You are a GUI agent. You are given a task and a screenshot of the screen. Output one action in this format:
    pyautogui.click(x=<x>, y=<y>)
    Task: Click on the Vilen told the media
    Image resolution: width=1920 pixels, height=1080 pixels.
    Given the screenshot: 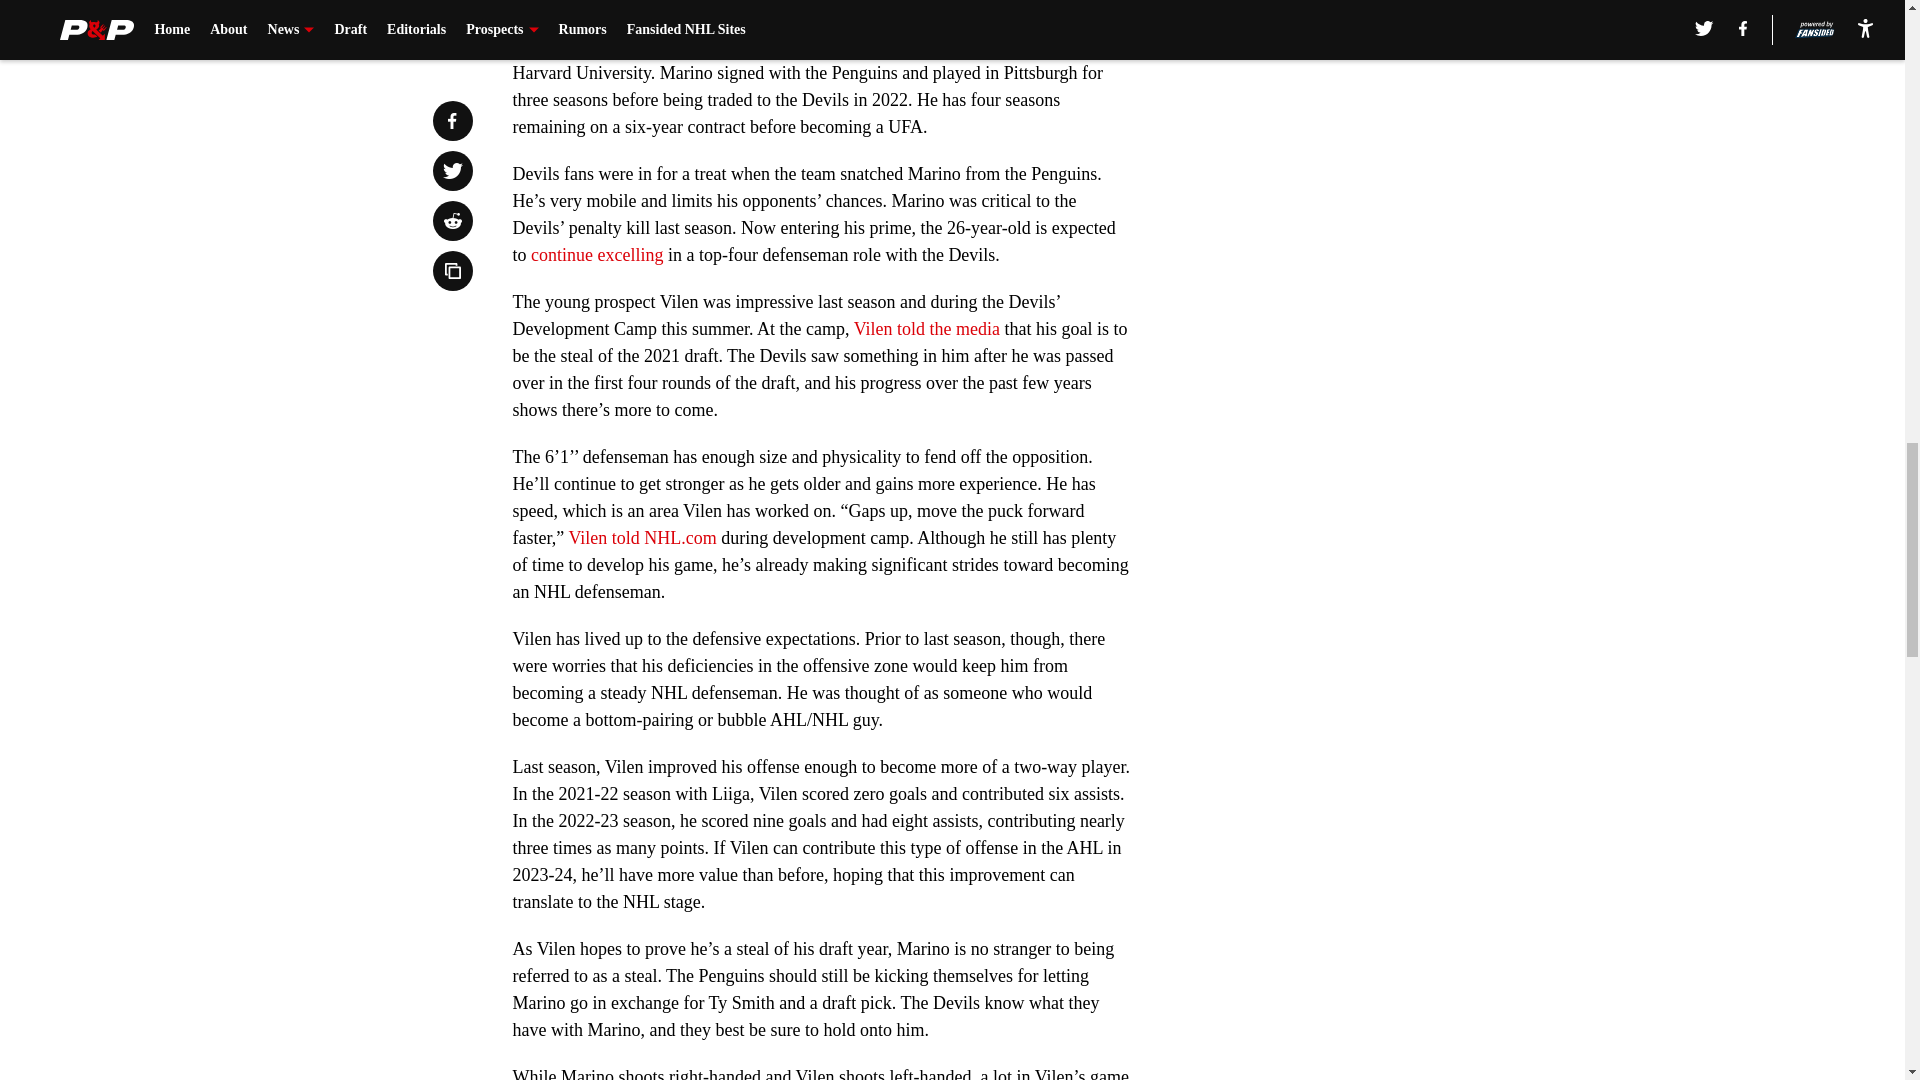 What is the action you would take?
    pyautogui.click(x=927, y=328)
    